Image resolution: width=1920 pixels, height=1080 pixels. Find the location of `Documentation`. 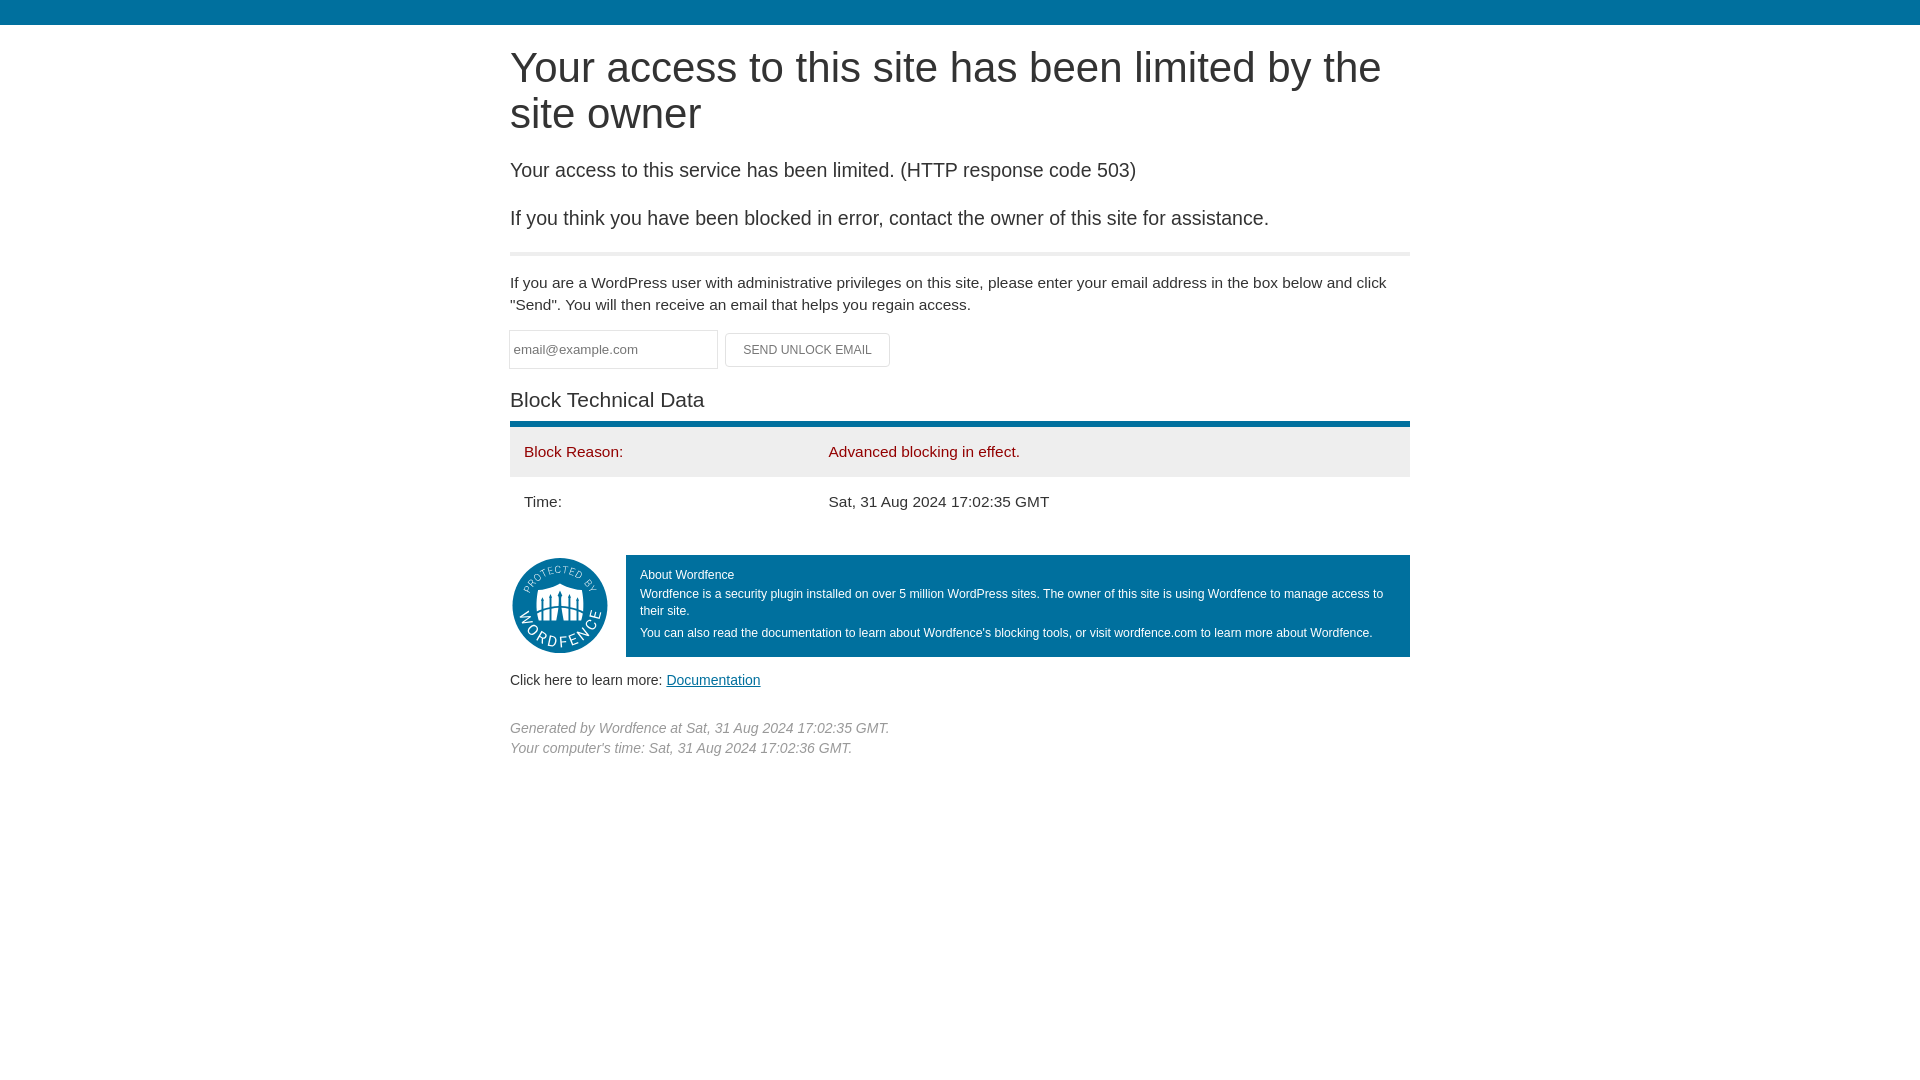

Documentation is located at coordinates (713, 679).